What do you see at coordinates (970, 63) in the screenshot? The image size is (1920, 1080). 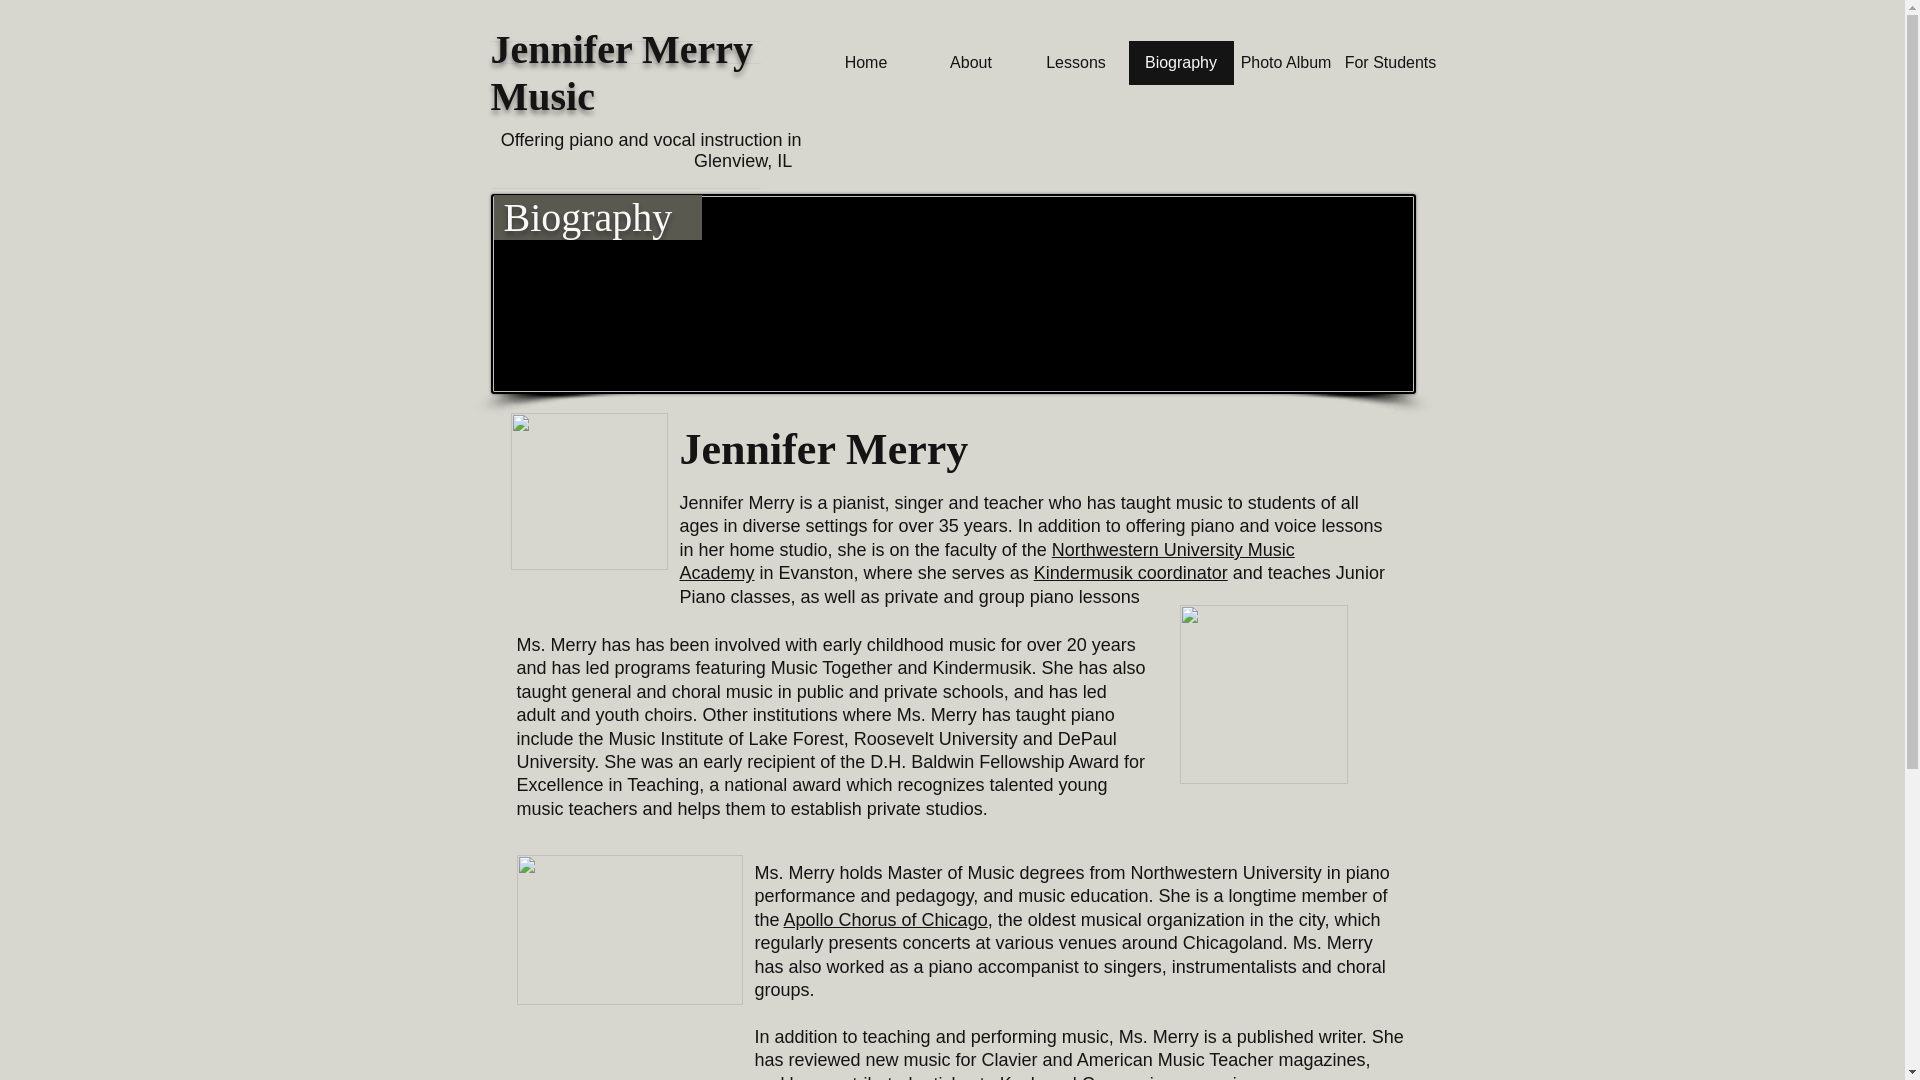 I see `About` at bounding box center [970, 63].